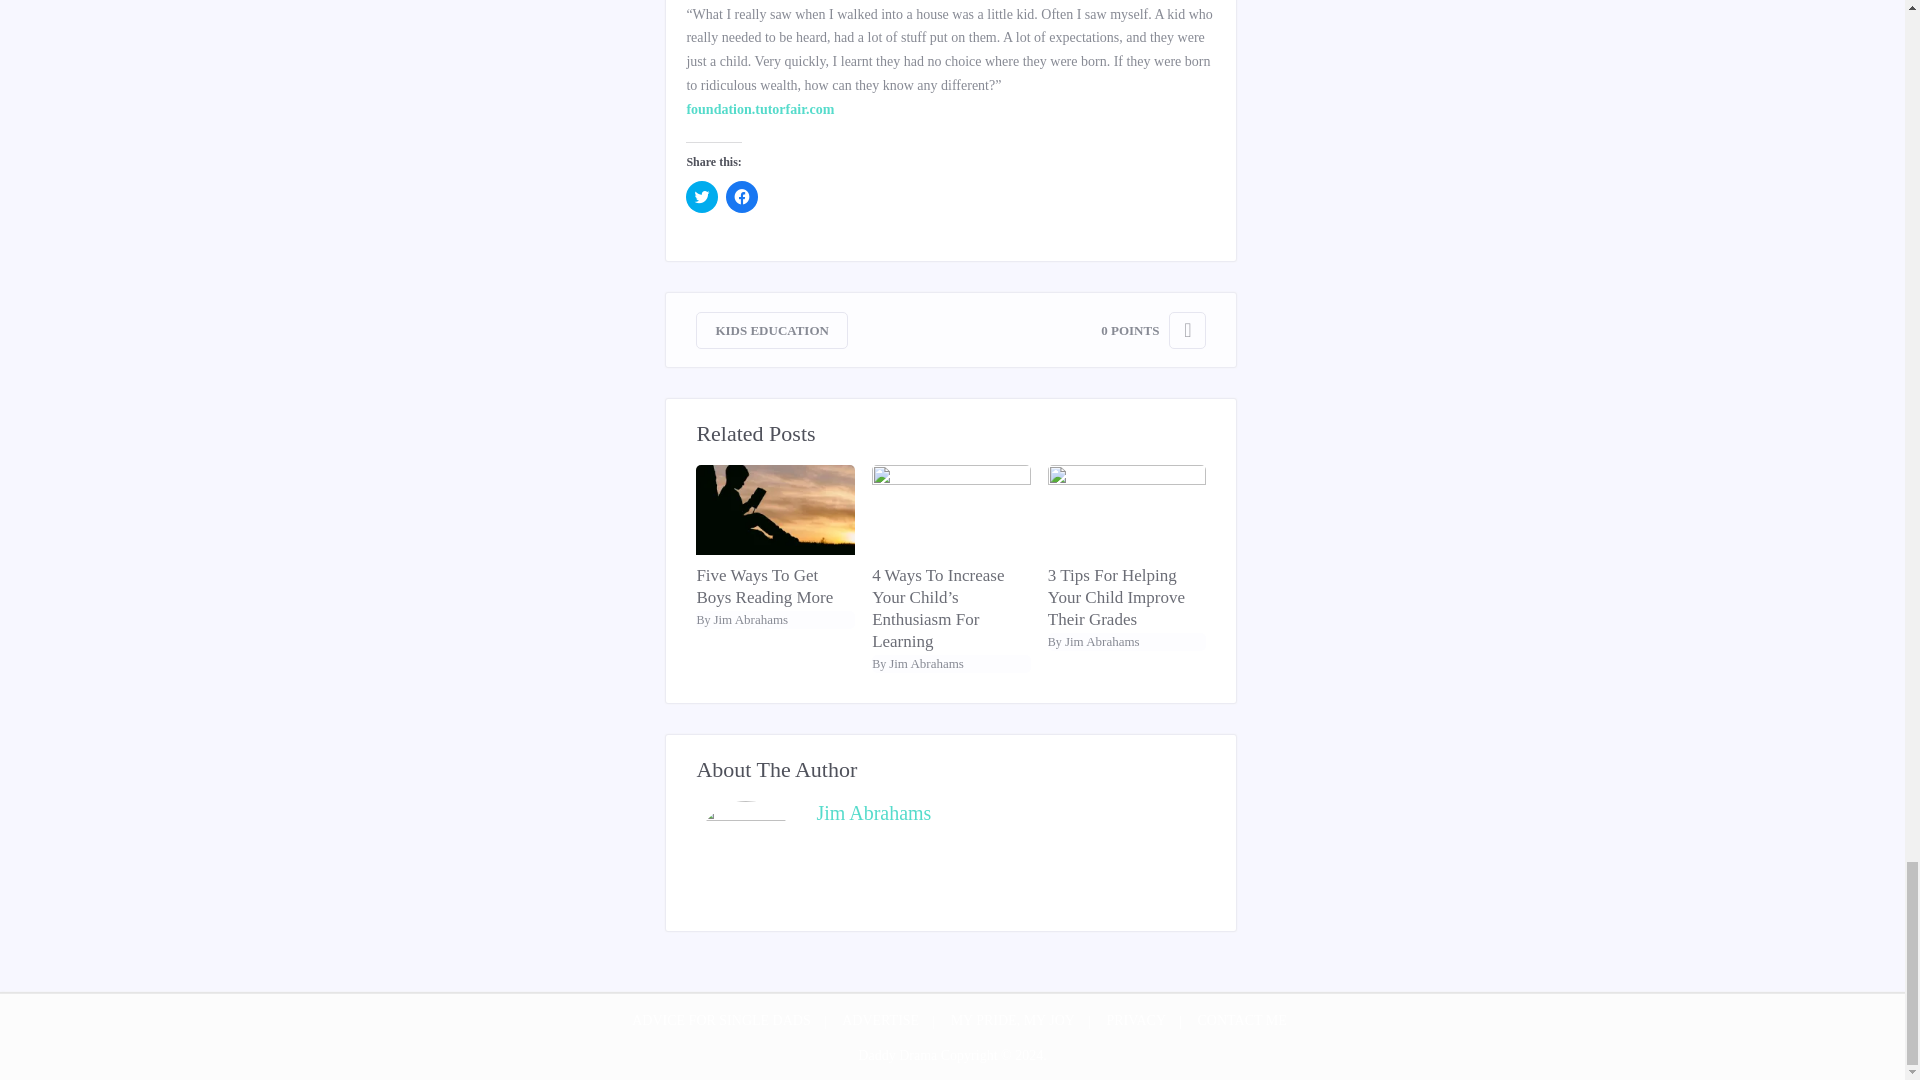  I want to click on Five Ways To Get Boys Reading More, so click(774, 586).